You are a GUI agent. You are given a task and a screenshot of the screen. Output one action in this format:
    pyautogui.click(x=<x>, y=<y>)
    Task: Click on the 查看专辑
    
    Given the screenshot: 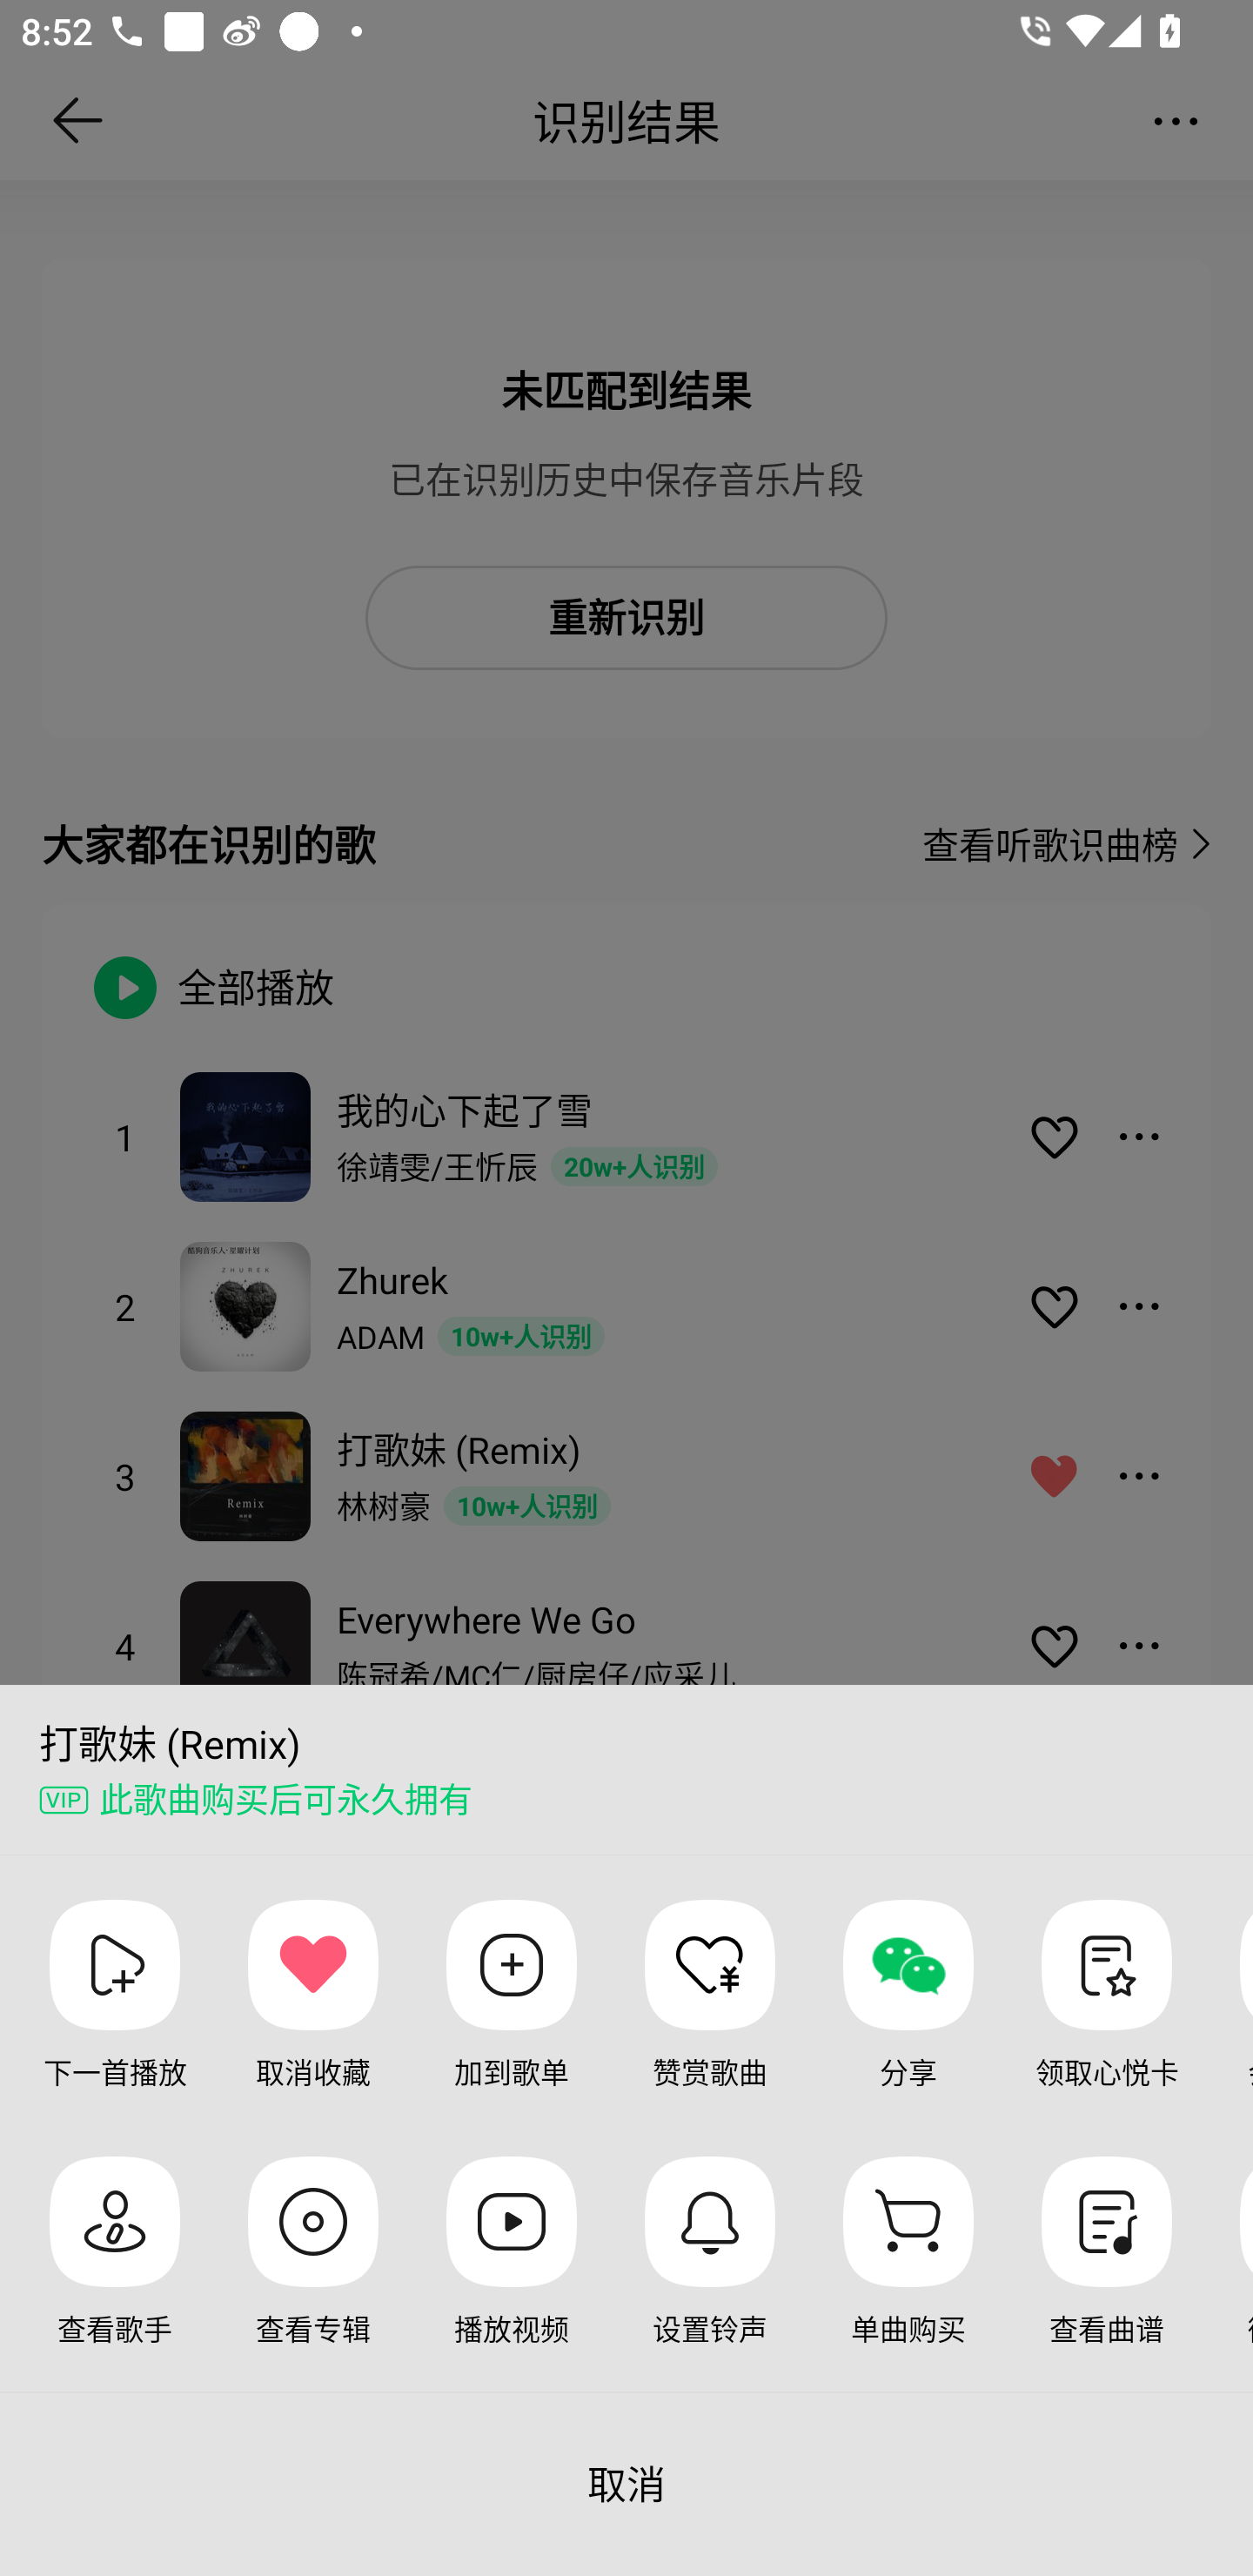 What is the action you would take?
    pyautogui.click(x=313, y=2273)
    